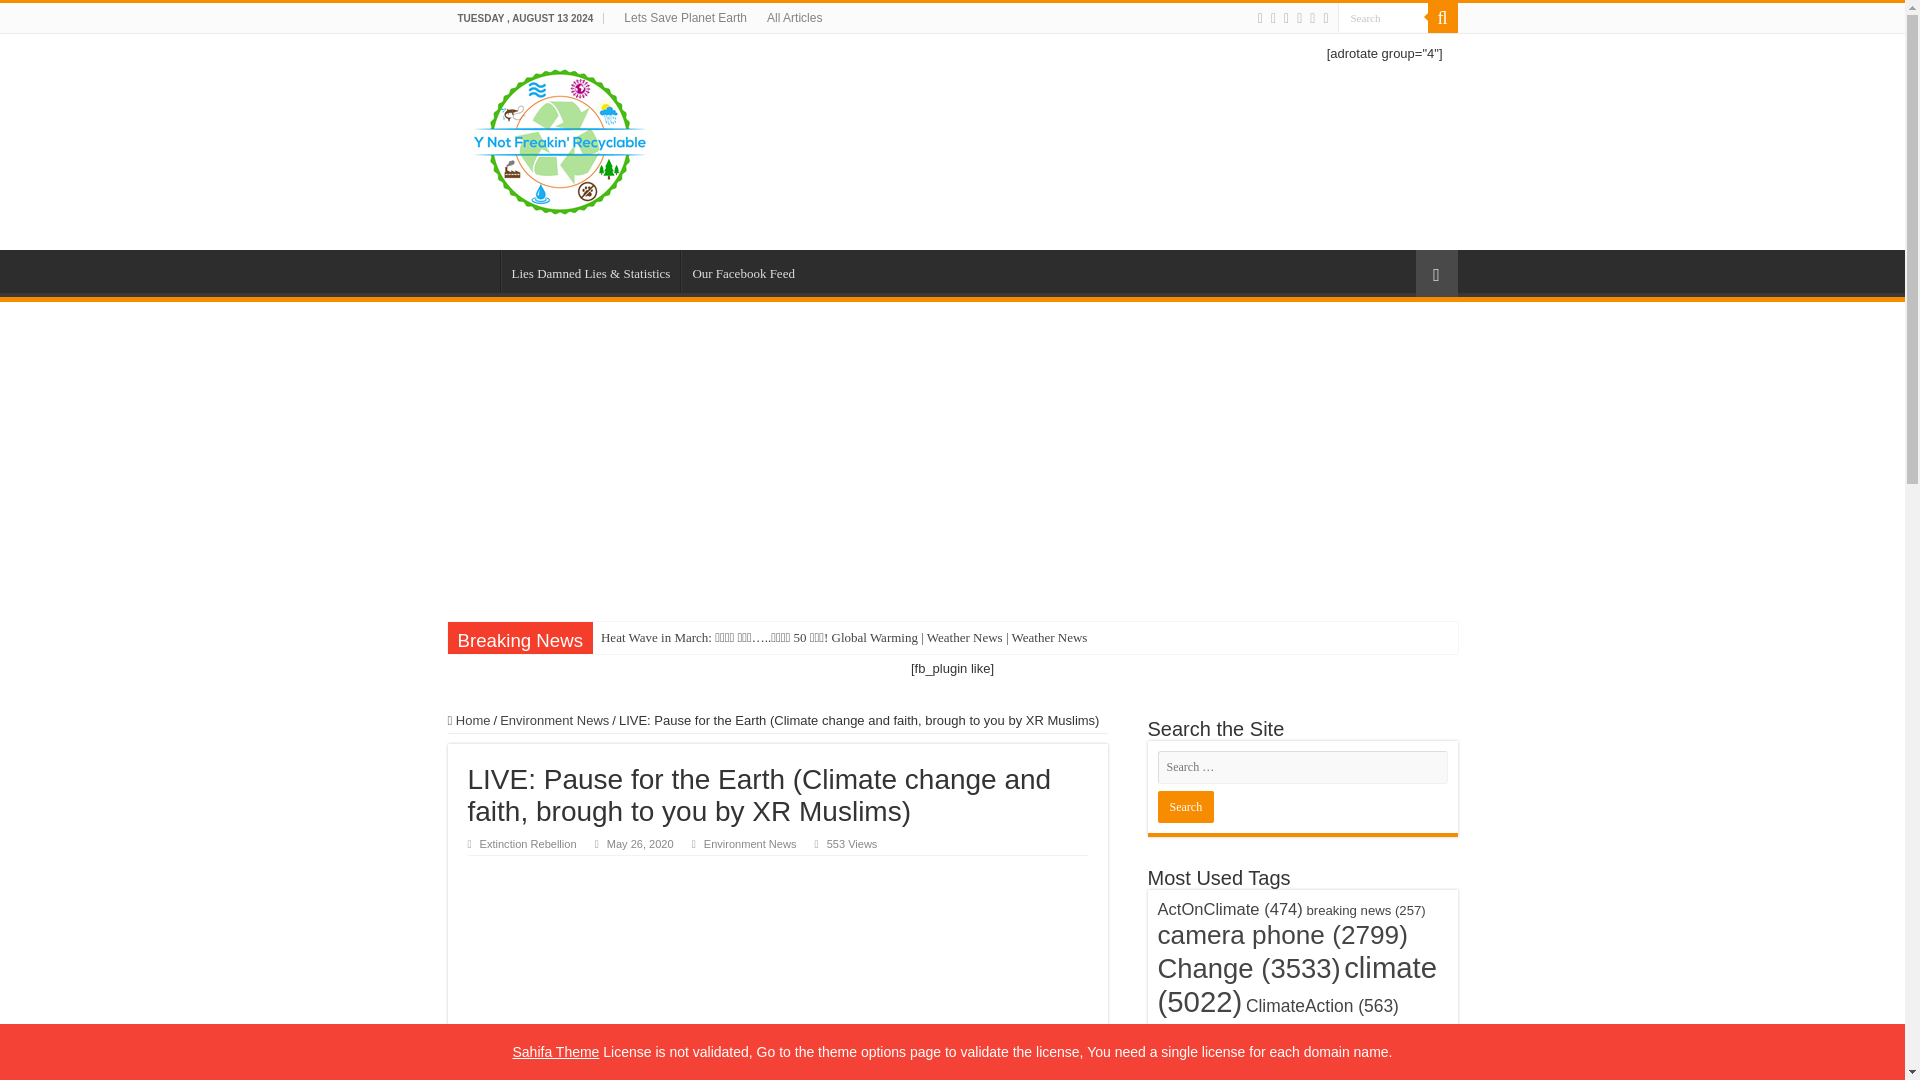 The width and height of the screenshot is (1920, 1080). What do you see at coordinates (750, 844) in the screenshot?
I see `Environment News` at bounding box center [750, 844].